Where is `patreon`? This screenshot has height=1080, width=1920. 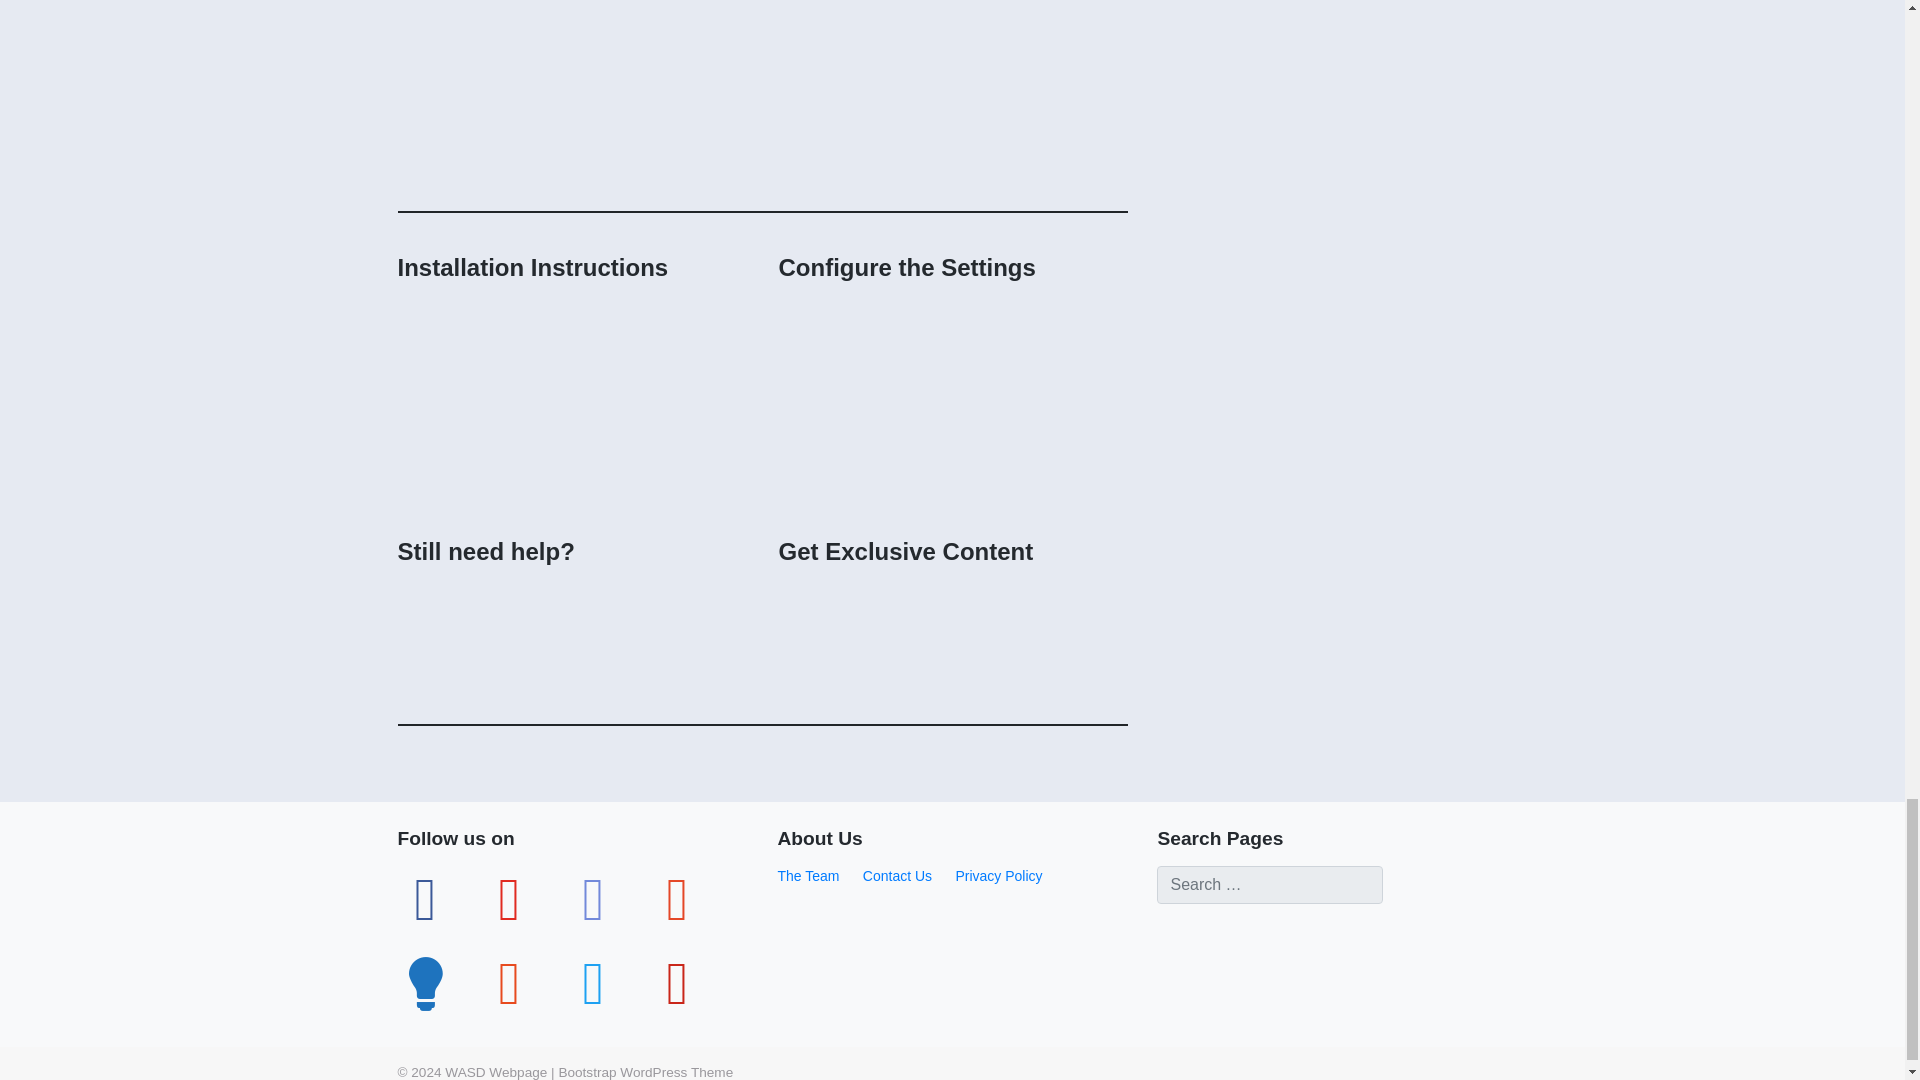
patreon is located at coordinates (678, 899).